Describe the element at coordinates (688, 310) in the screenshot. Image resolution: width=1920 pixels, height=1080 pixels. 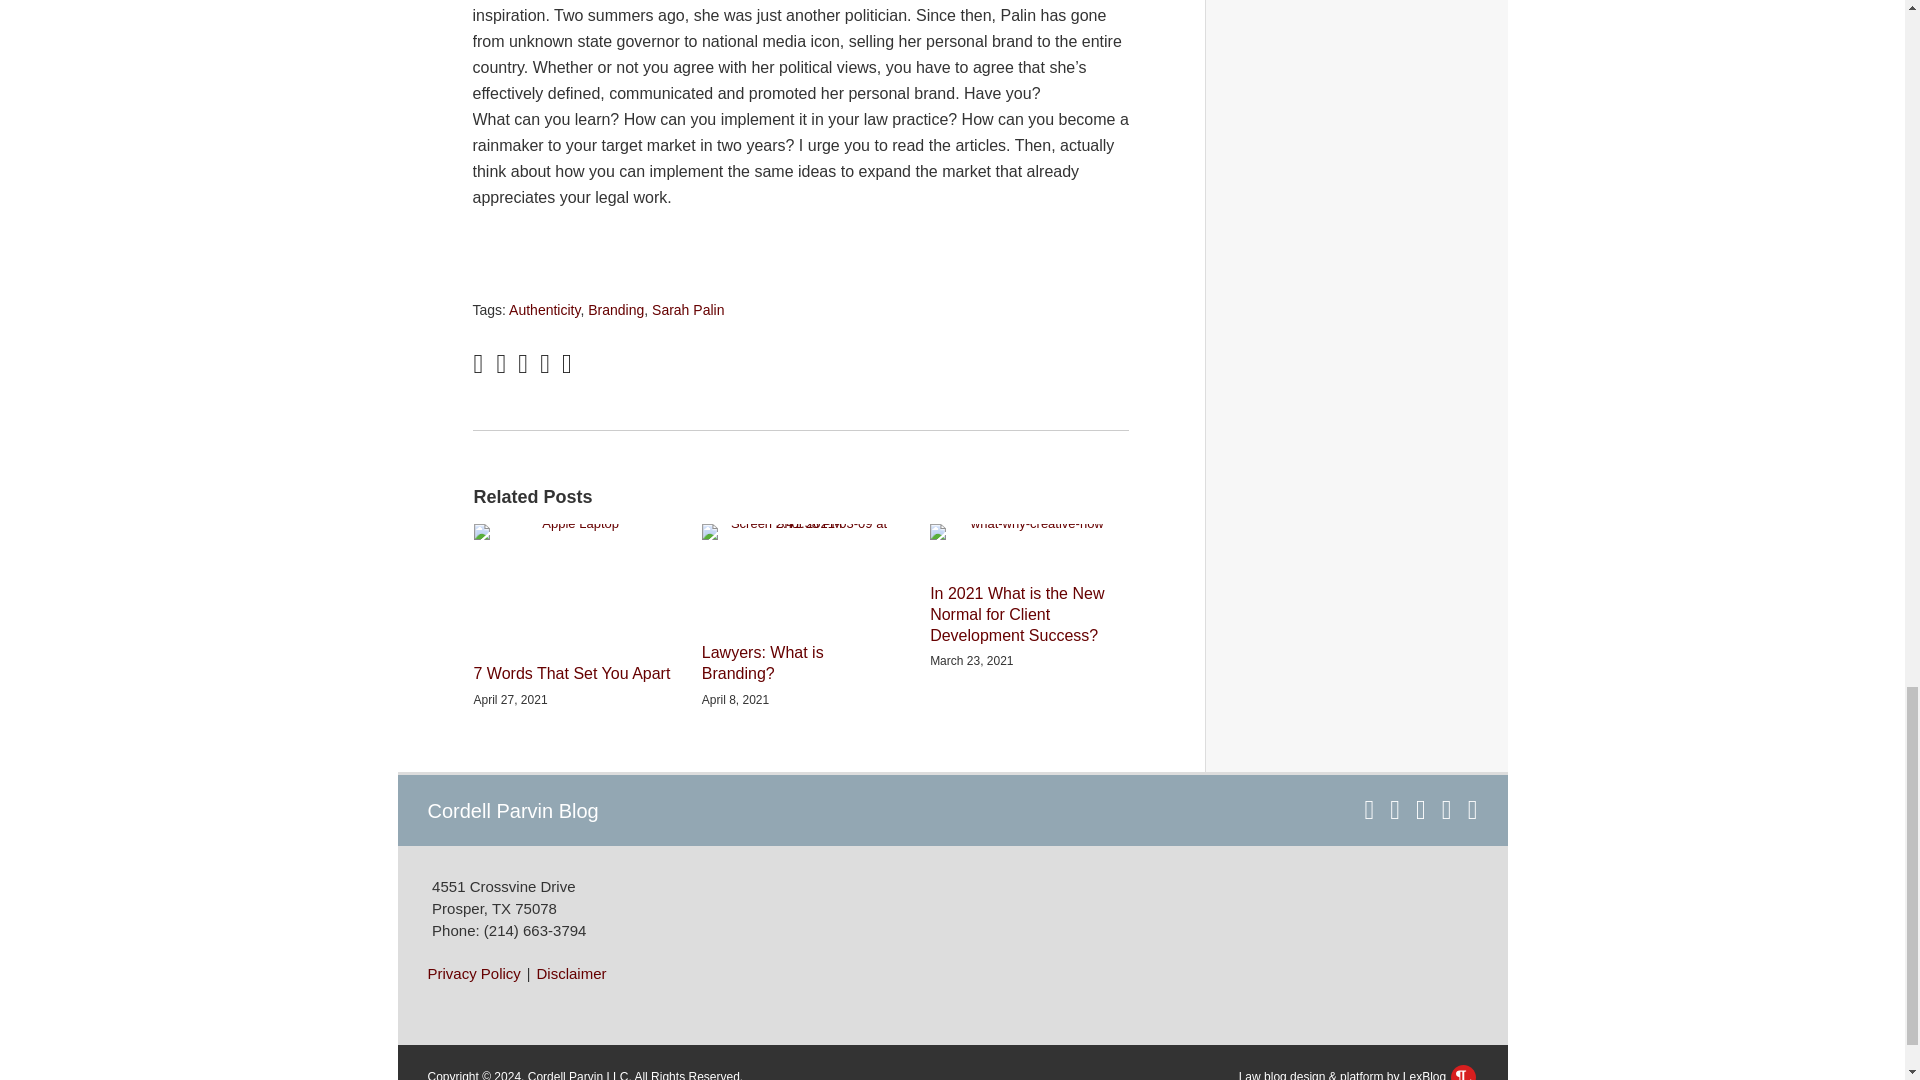
I see `Sarah Palin` at that location.